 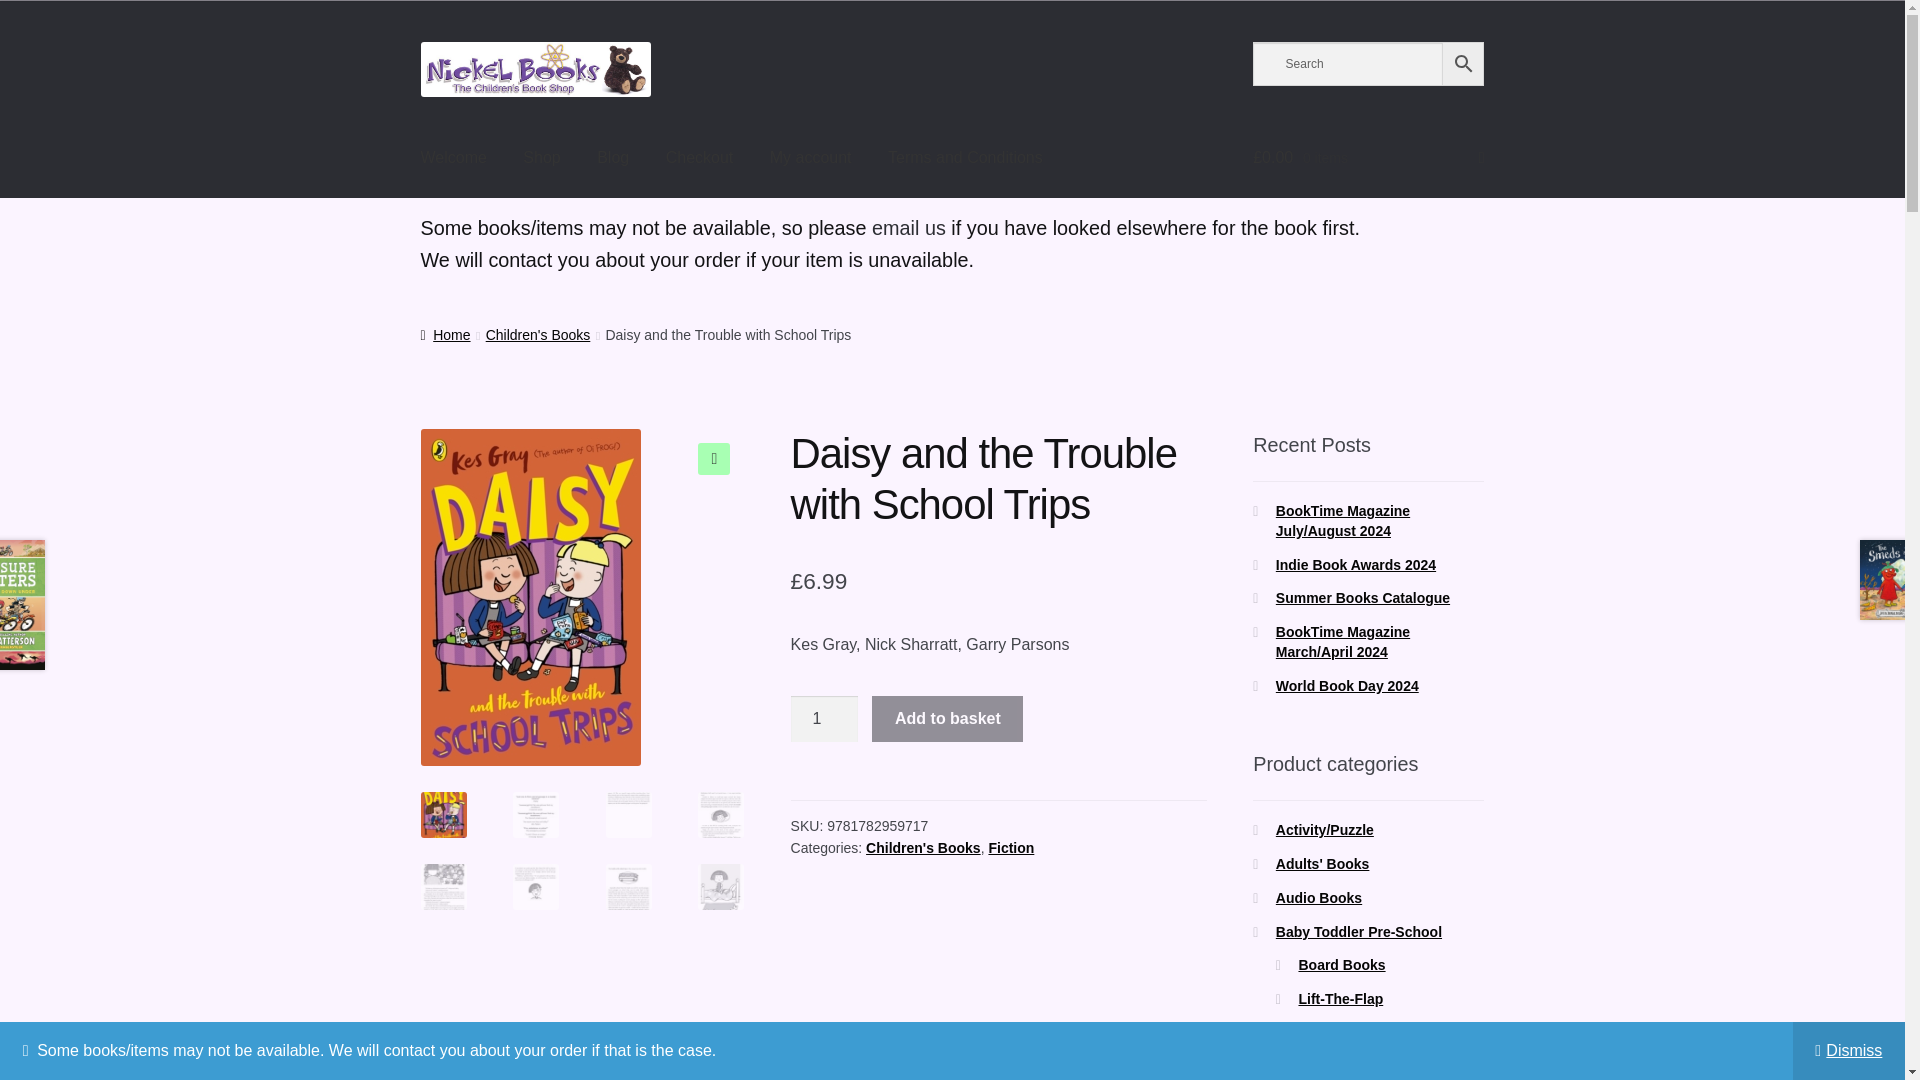 What do you see at coordinates (824, 718) in the screenshot?
I see `1` at bounding box center [824, 718].